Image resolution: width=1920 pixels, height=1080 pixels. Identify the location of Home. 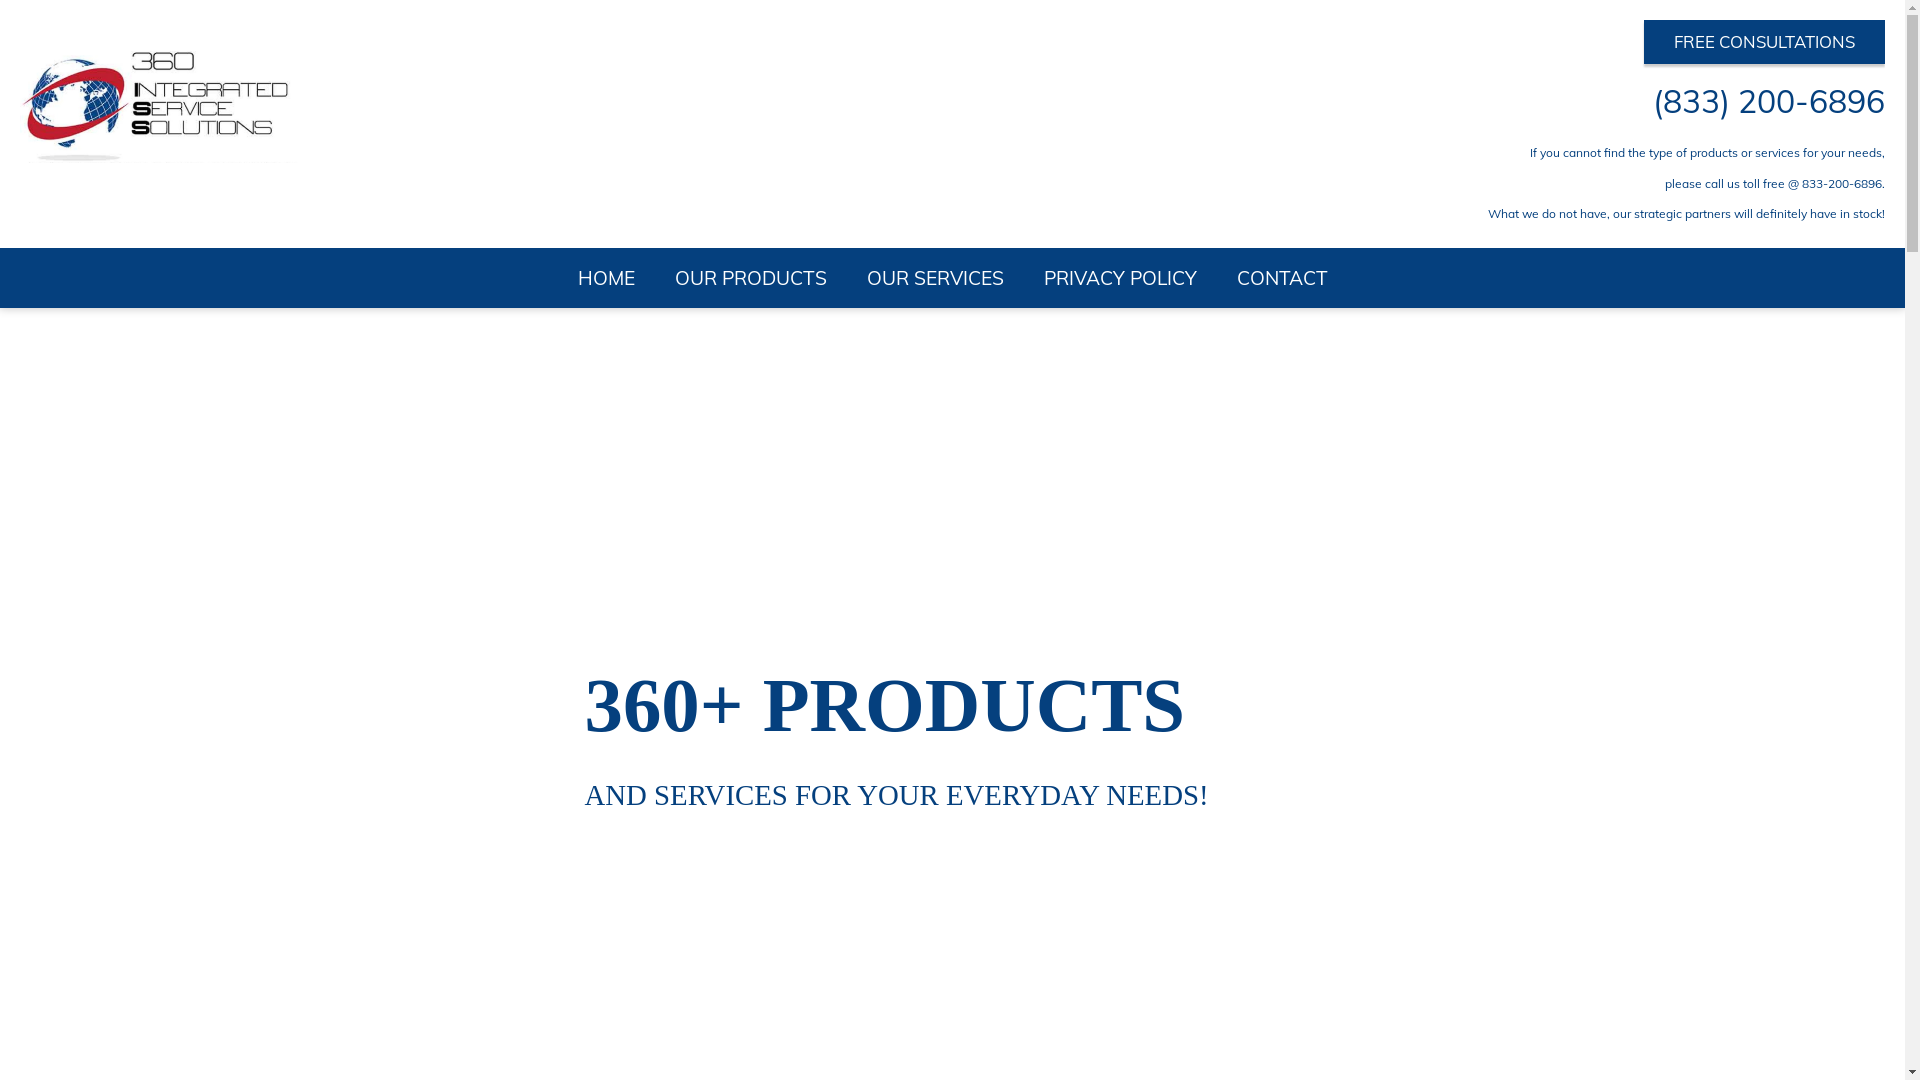
(62, 199).